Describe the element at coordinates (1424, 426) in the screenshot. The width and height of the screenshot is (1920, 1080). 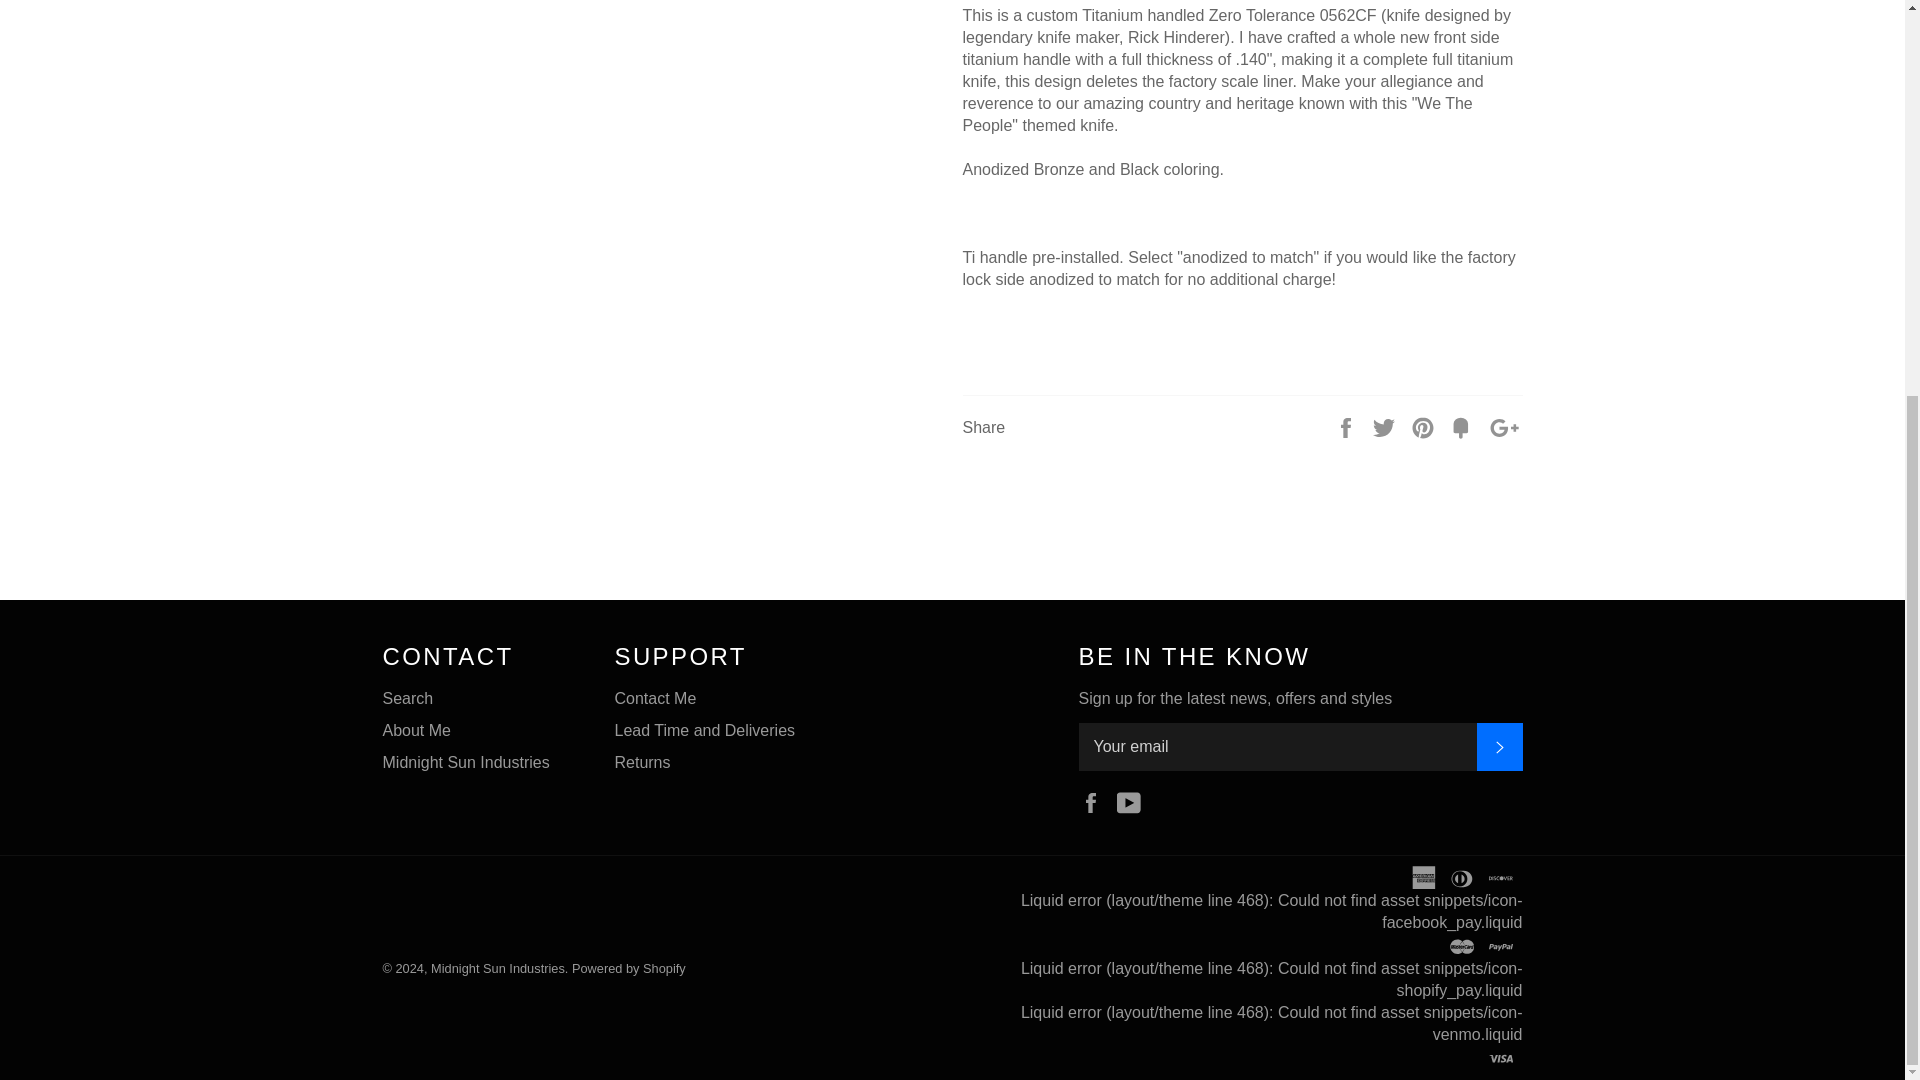
I see `Pin it` at that location.